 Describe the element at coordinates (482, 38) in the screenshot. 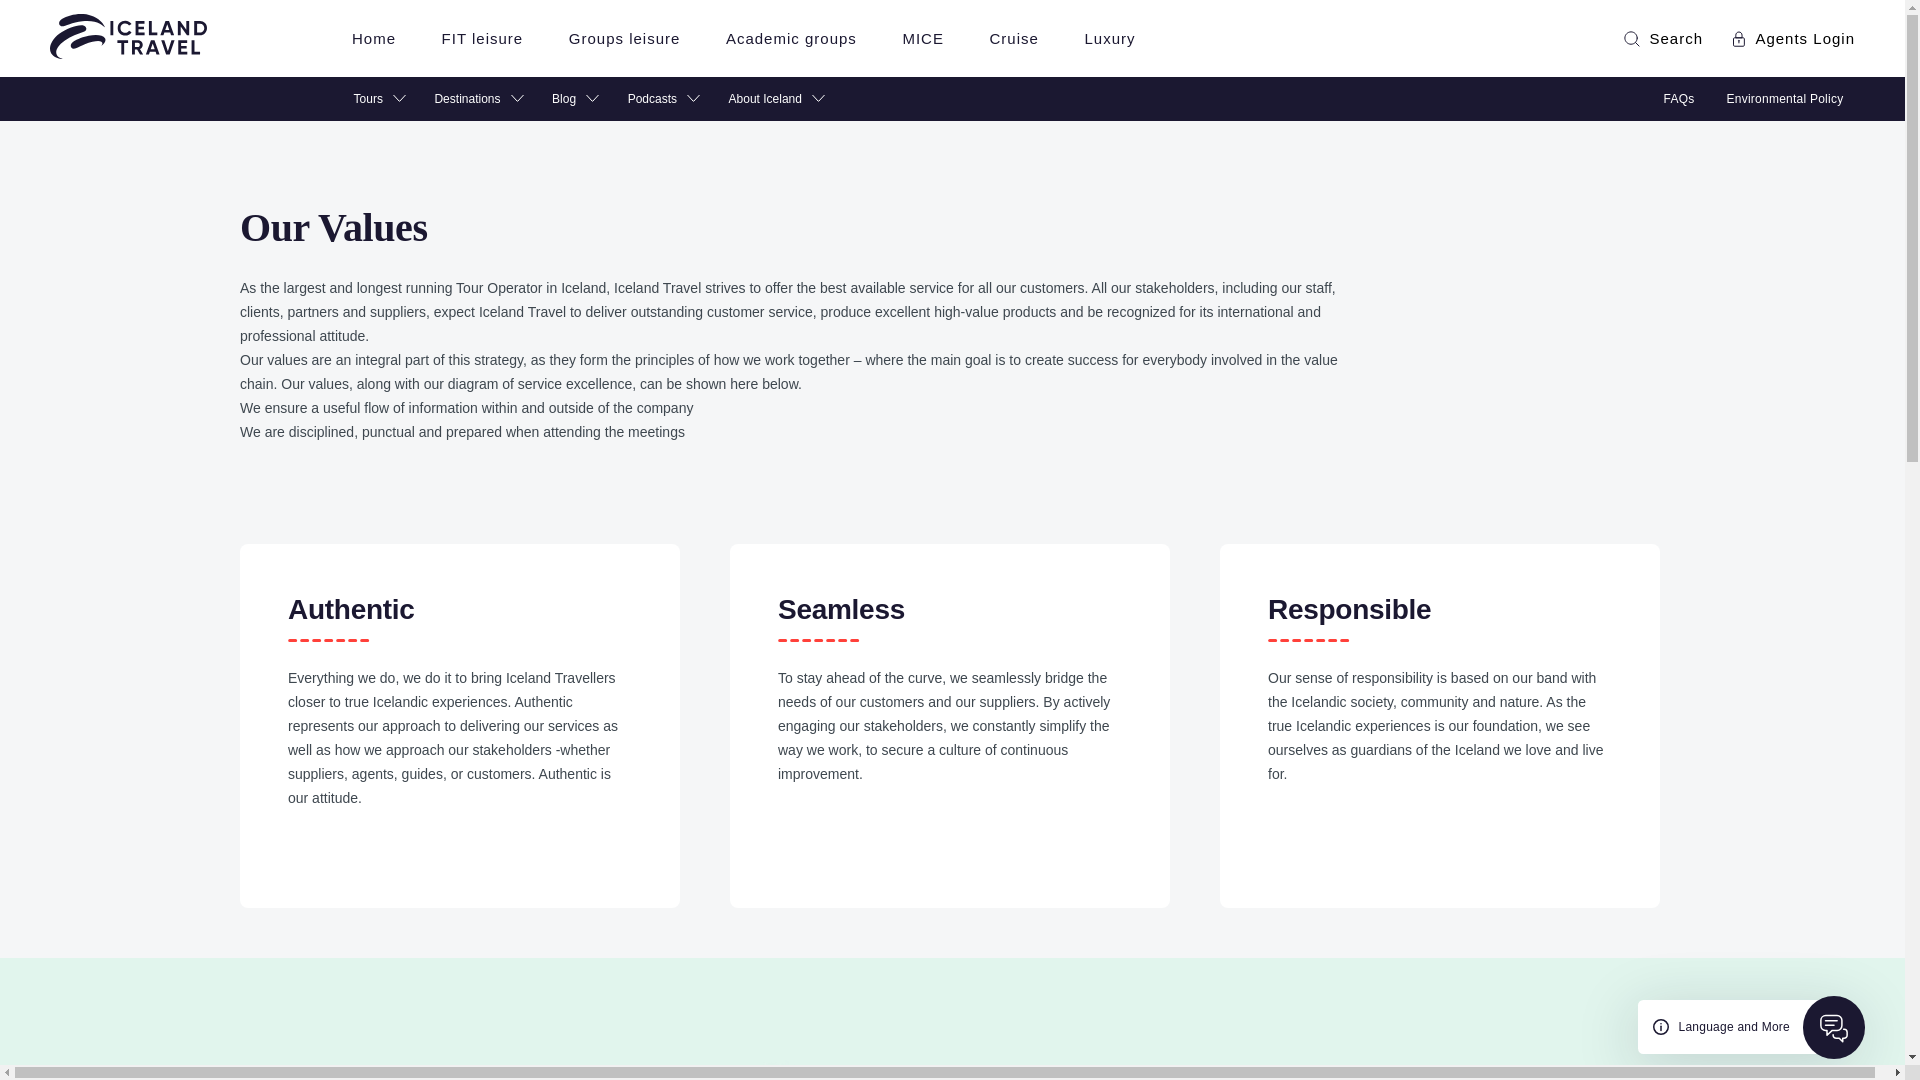

I see `FIT leisure` at that location.